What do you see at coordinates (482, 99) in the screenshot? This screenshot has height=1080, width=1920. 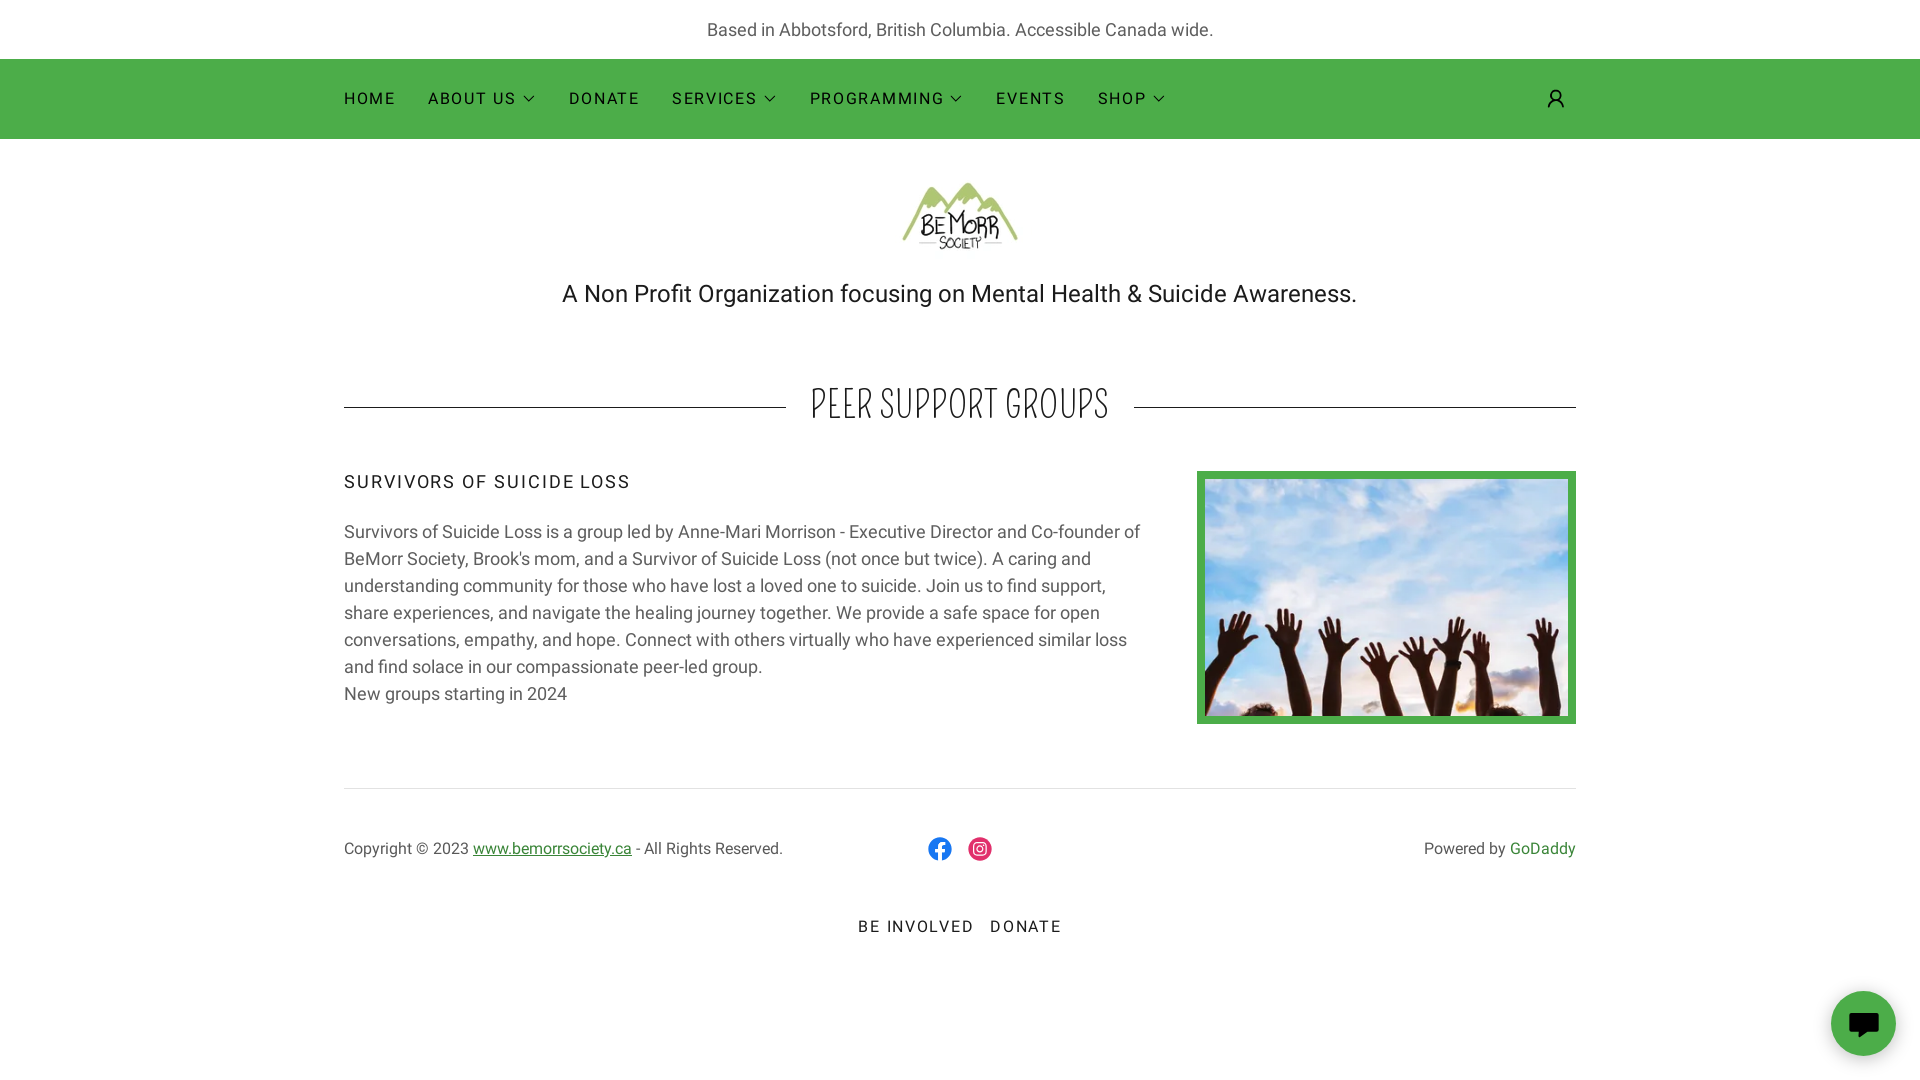 I see `ABOUT US` at bounding box center [482, 99].